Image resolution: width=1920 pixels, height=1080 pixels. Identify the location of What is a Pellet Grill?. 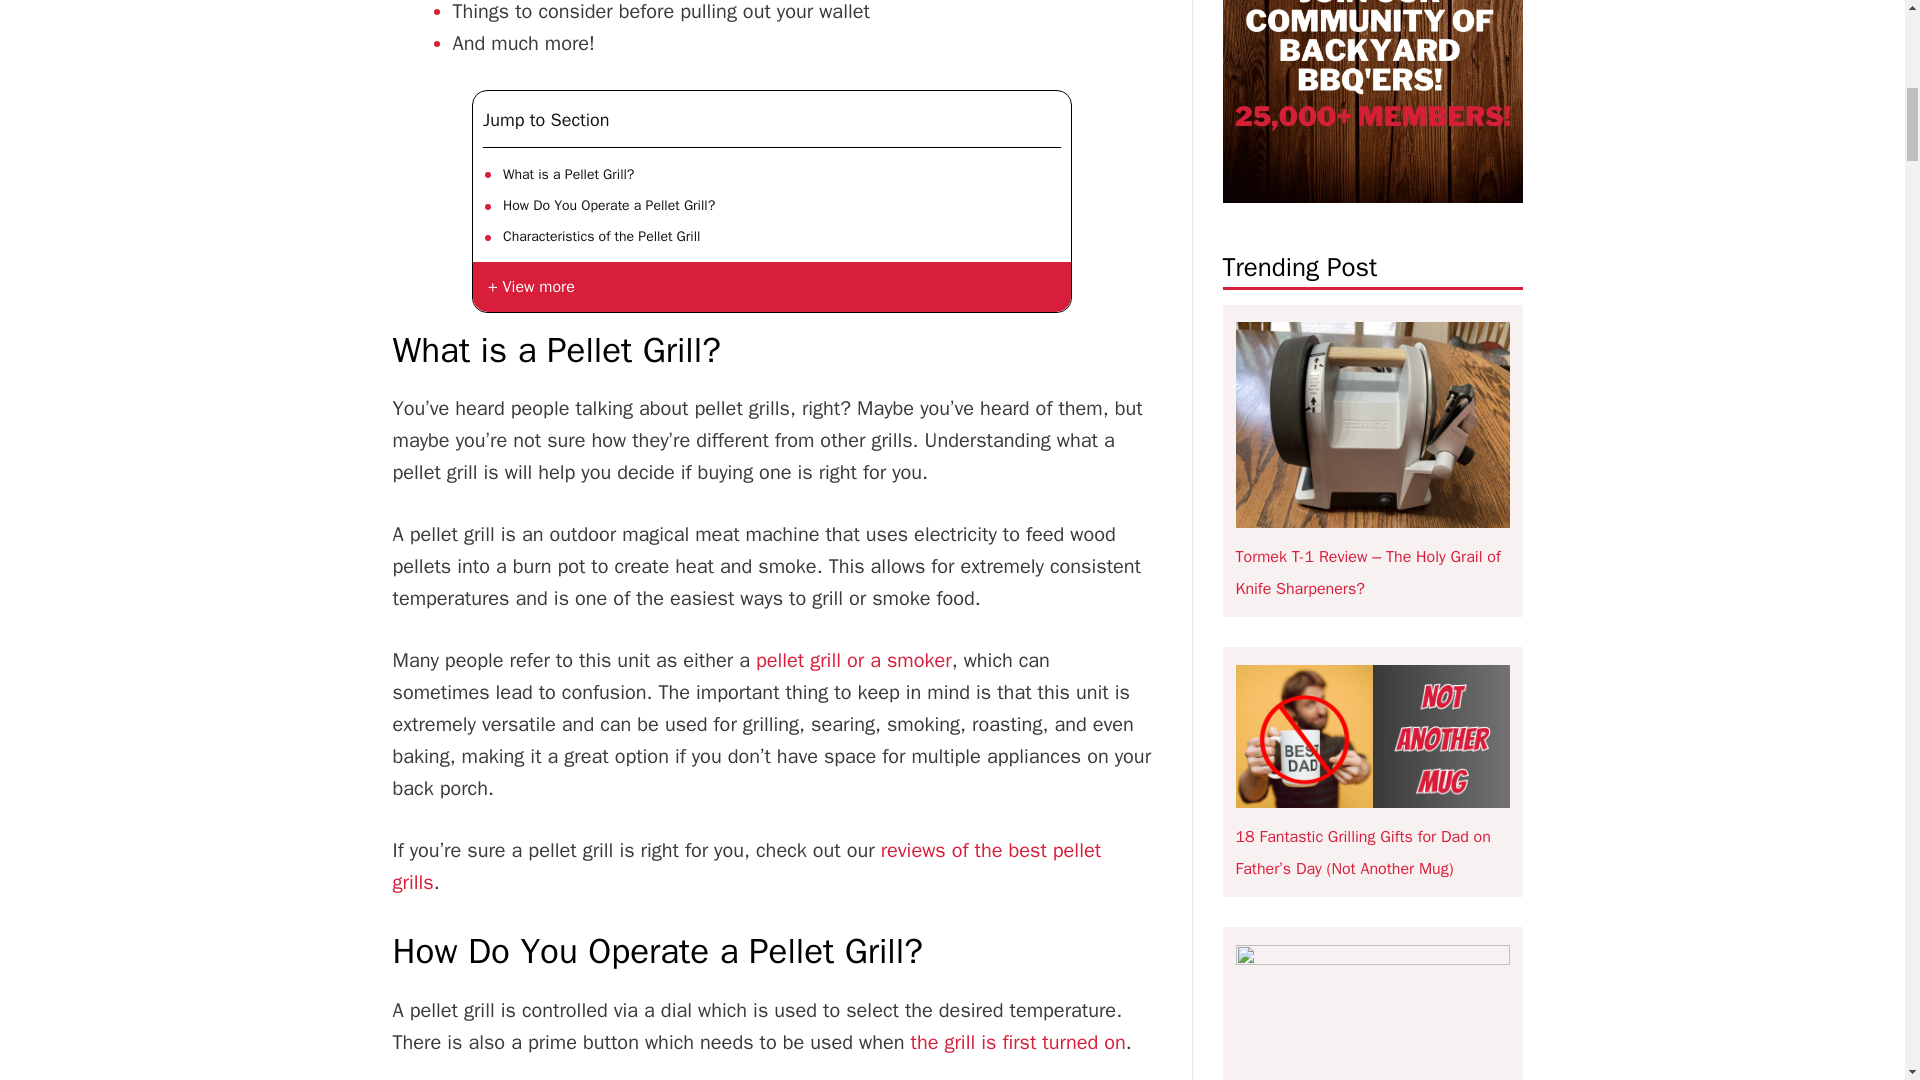
(568, 174).